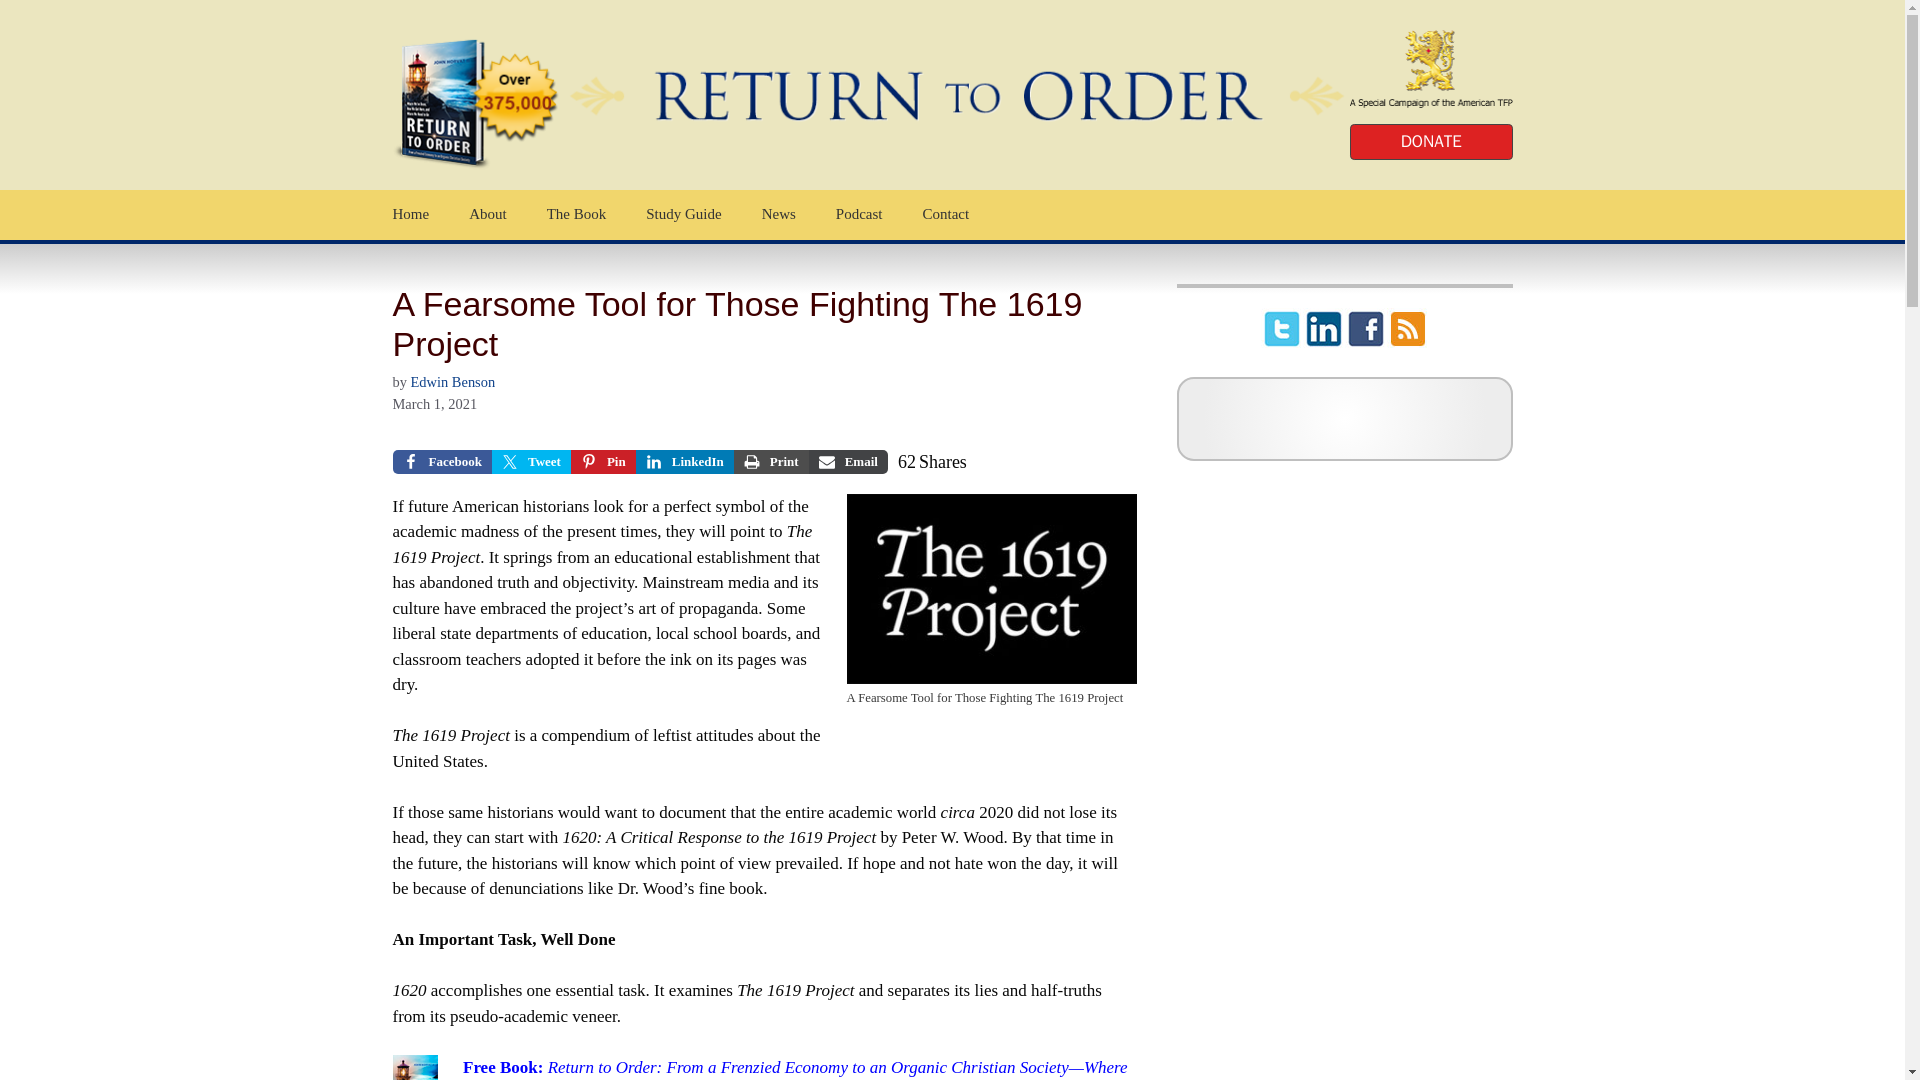  What do you see at coordinates (530, 462) in the screenshot?
I see `About` at bounding box center [530, 462].